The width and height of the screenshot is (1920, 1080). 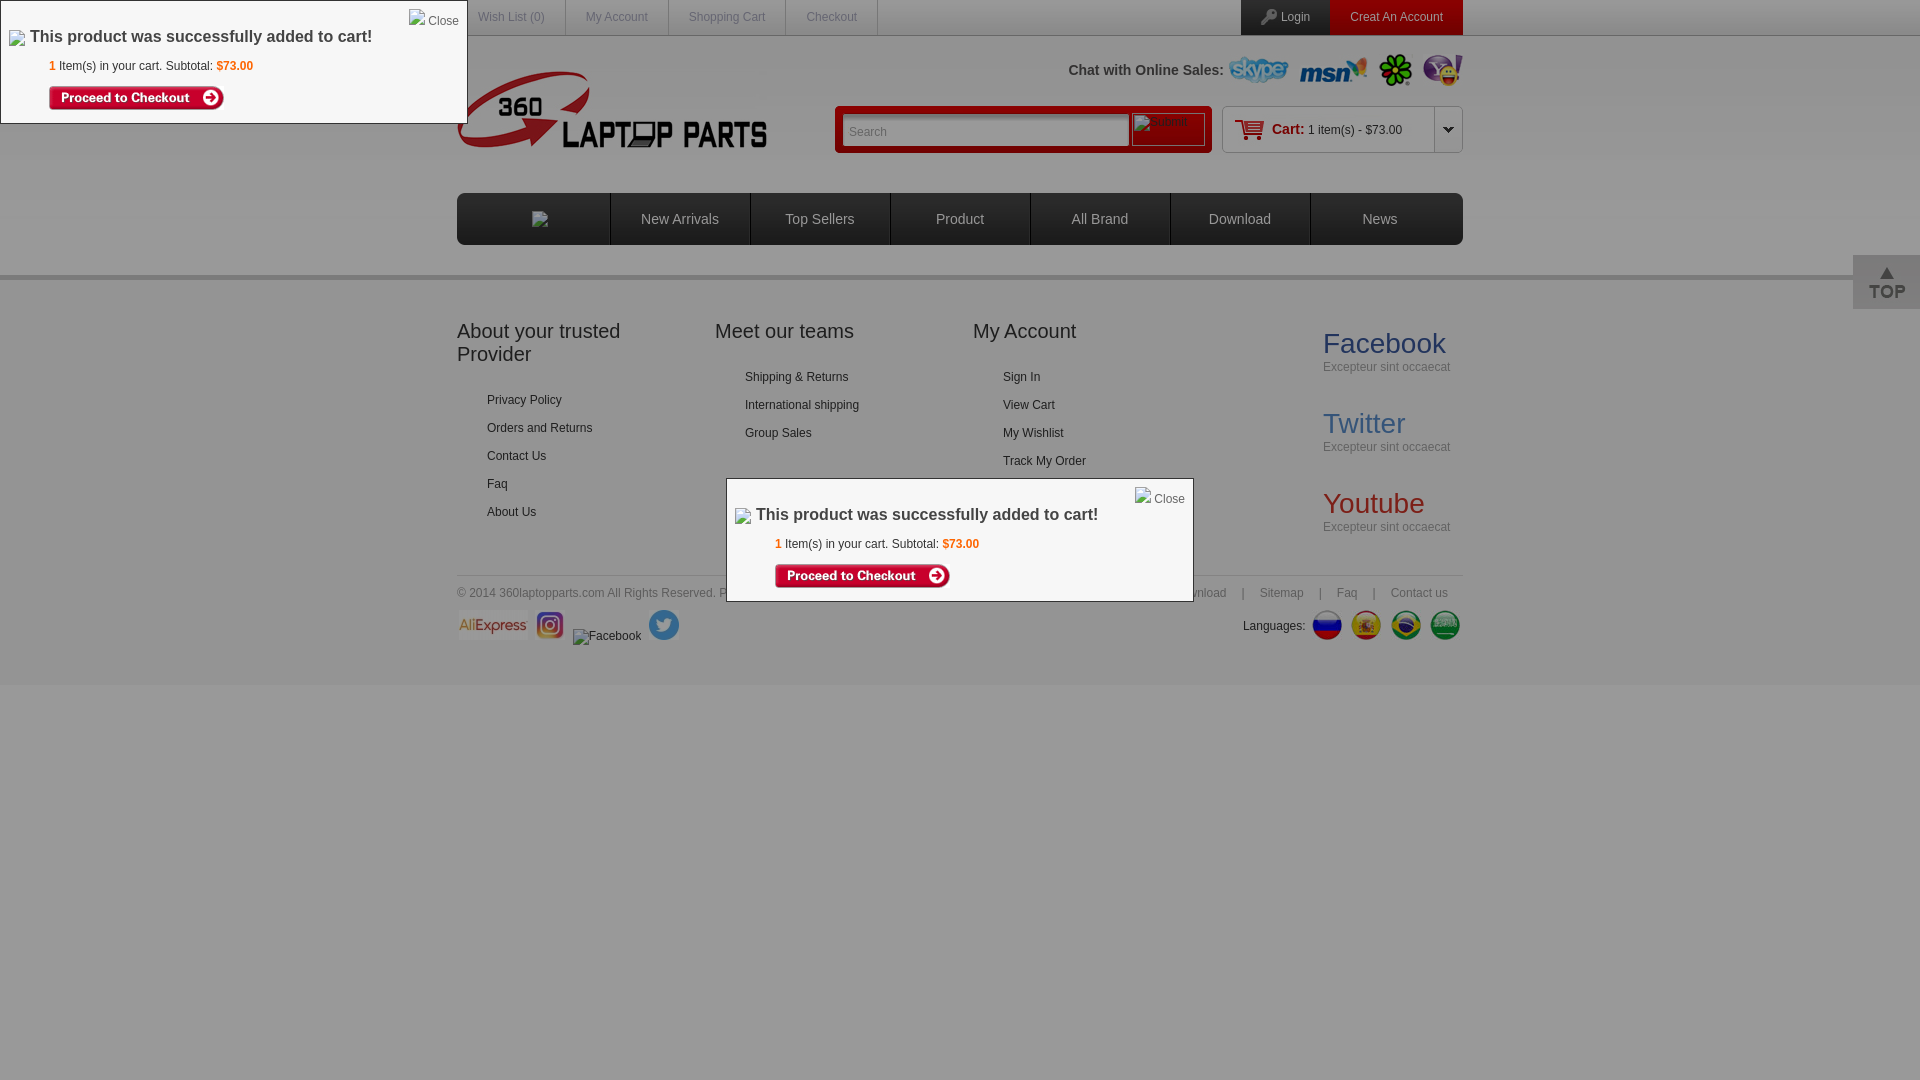 What do you see at coordinates (516, 456) in the screenshot?
I see `Contact Us` at bounding box center [516, 456].